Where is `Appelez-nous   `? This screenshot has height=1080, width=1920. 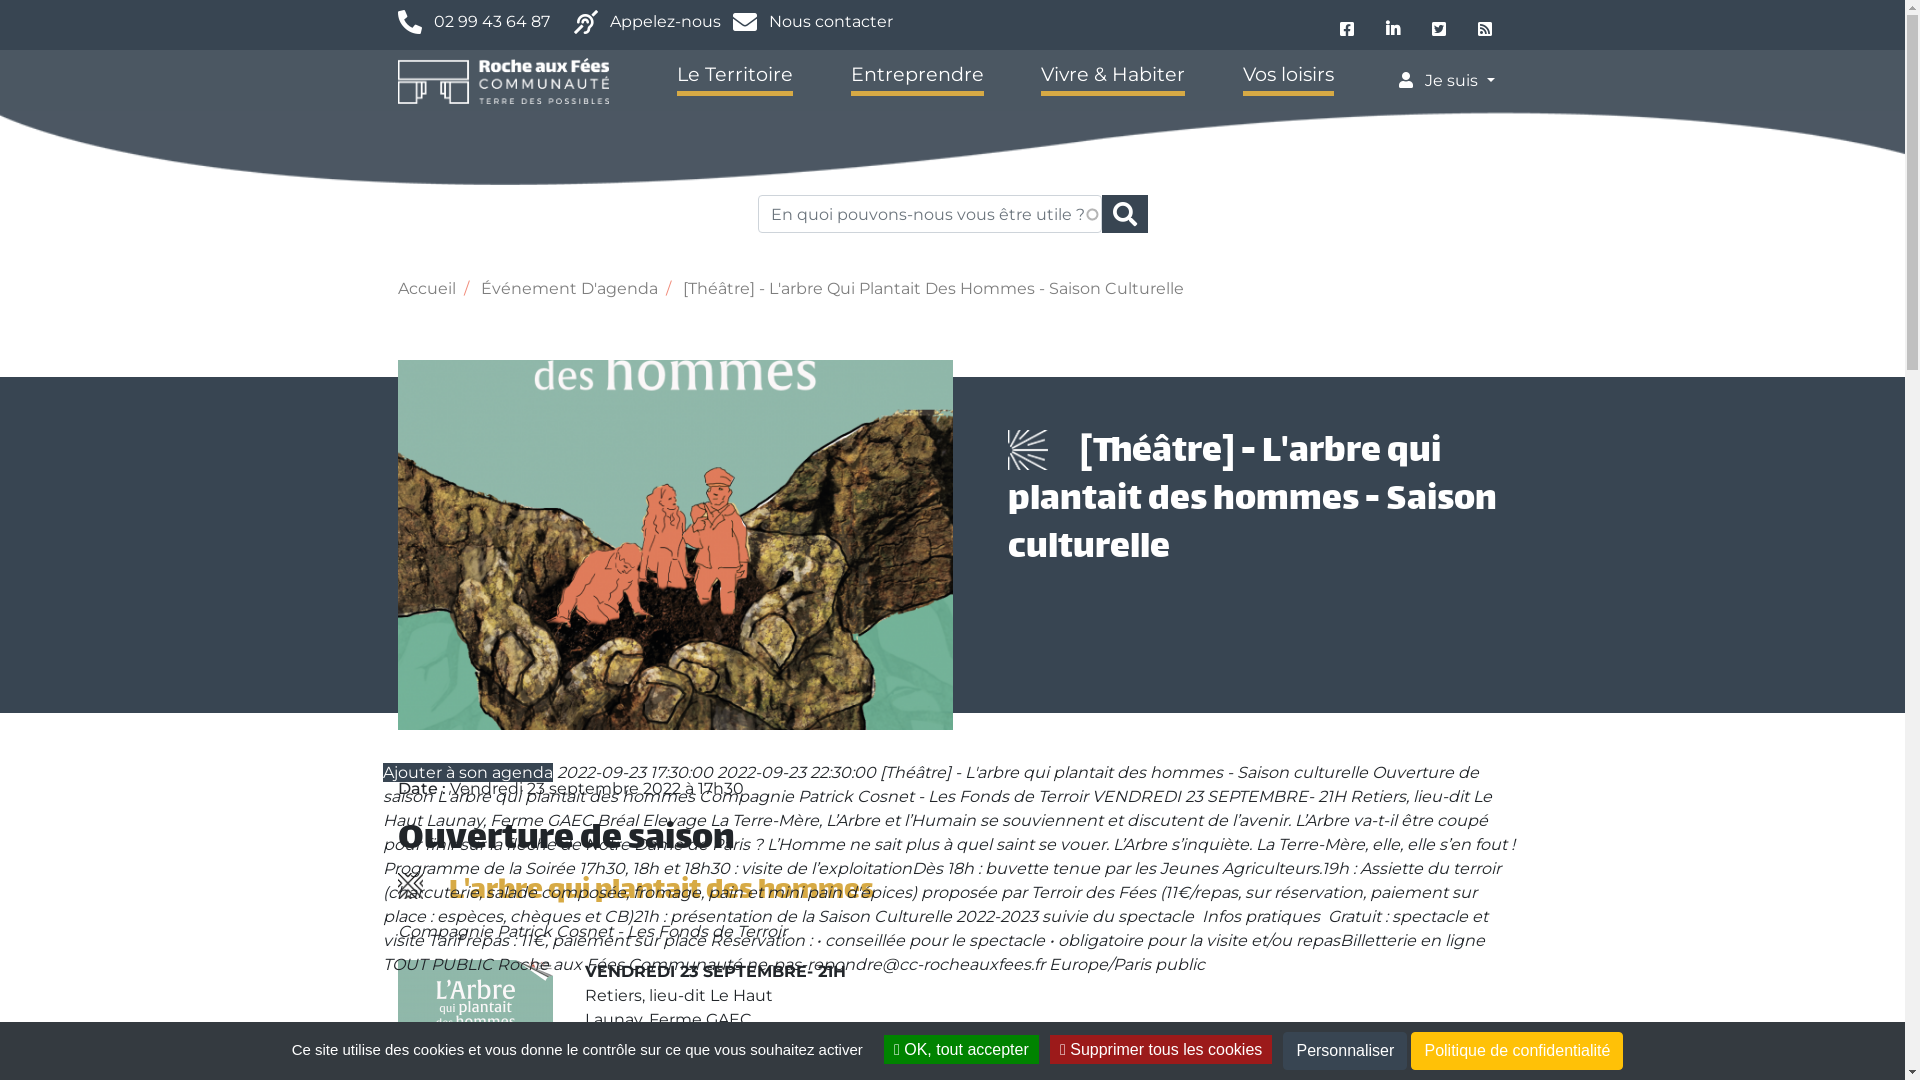 Appelez-nous    is located at coordinates (672, 22).